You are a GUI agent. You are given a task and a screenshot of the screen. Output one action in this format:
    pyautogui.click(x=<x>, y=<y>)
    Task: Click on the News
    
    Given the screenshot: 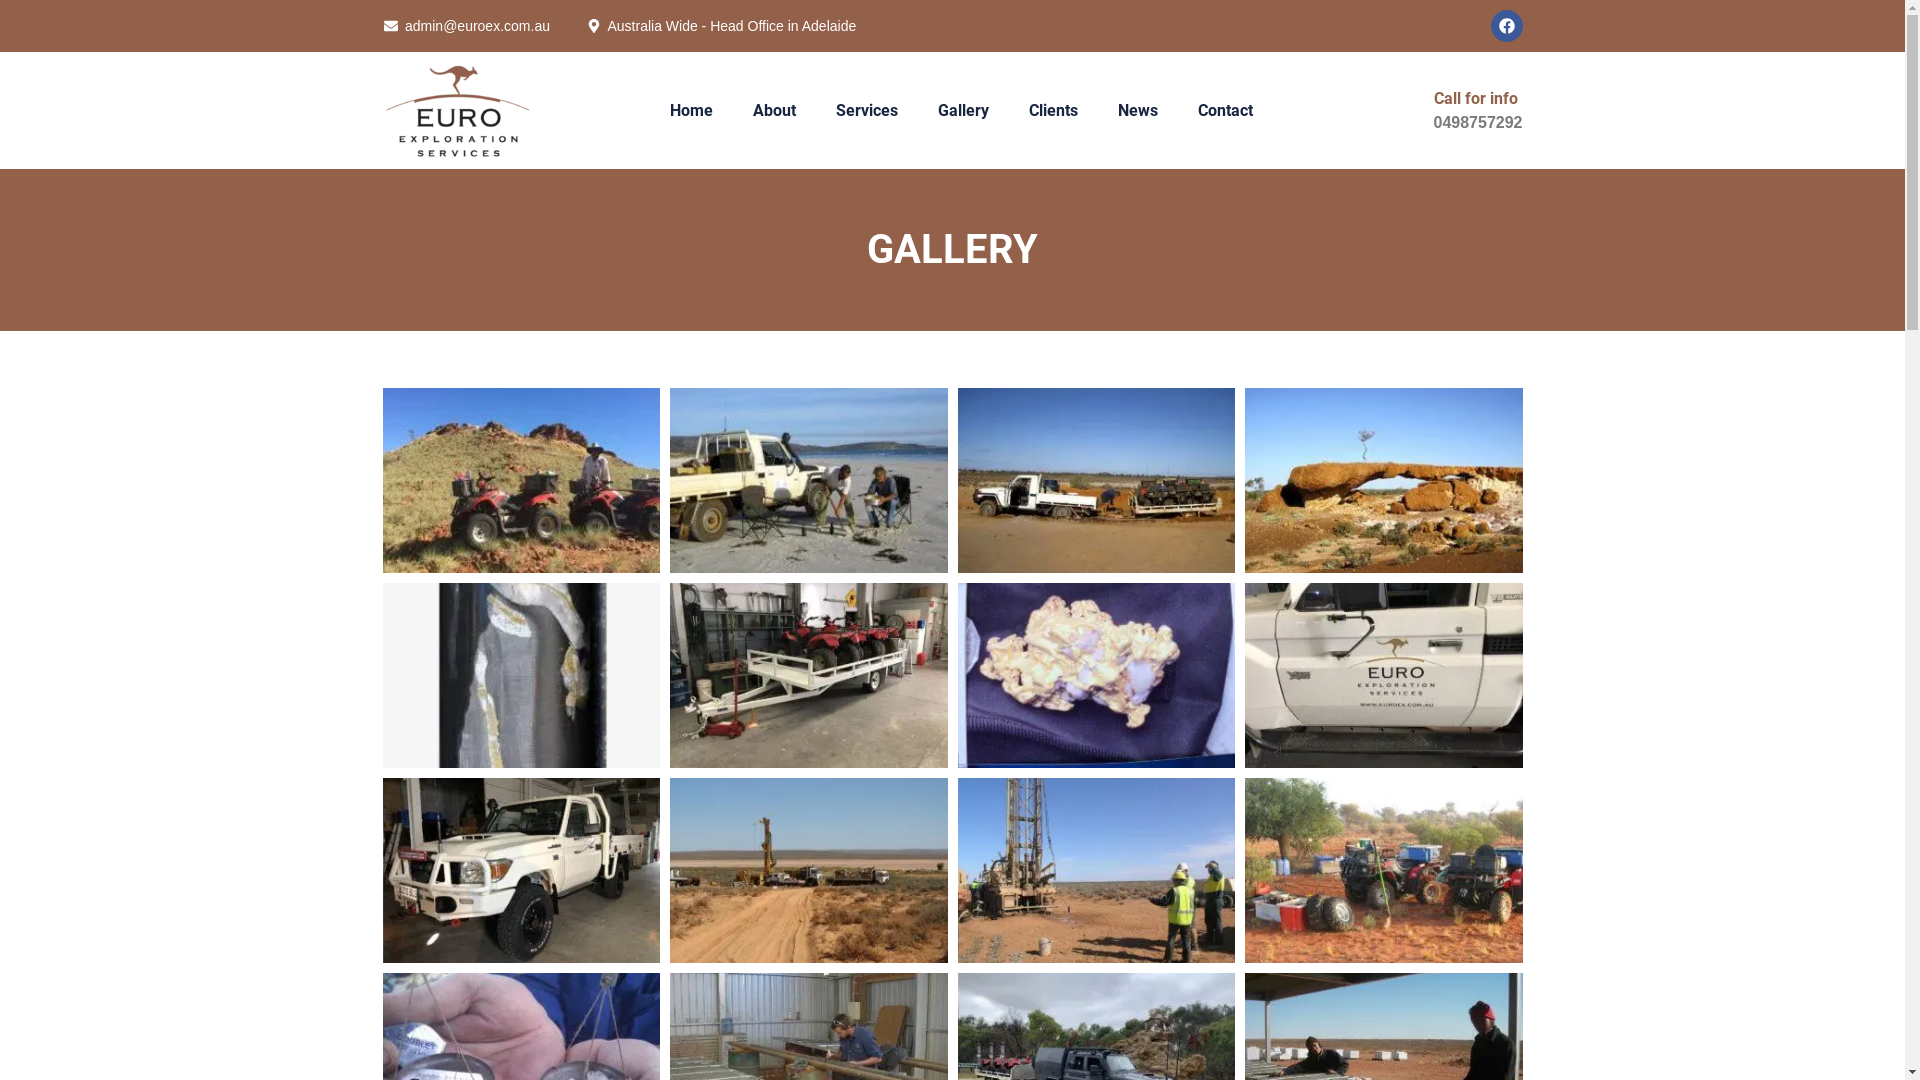 What is the action you would take?
    pyautogui.click(x=1138, y=111)
    